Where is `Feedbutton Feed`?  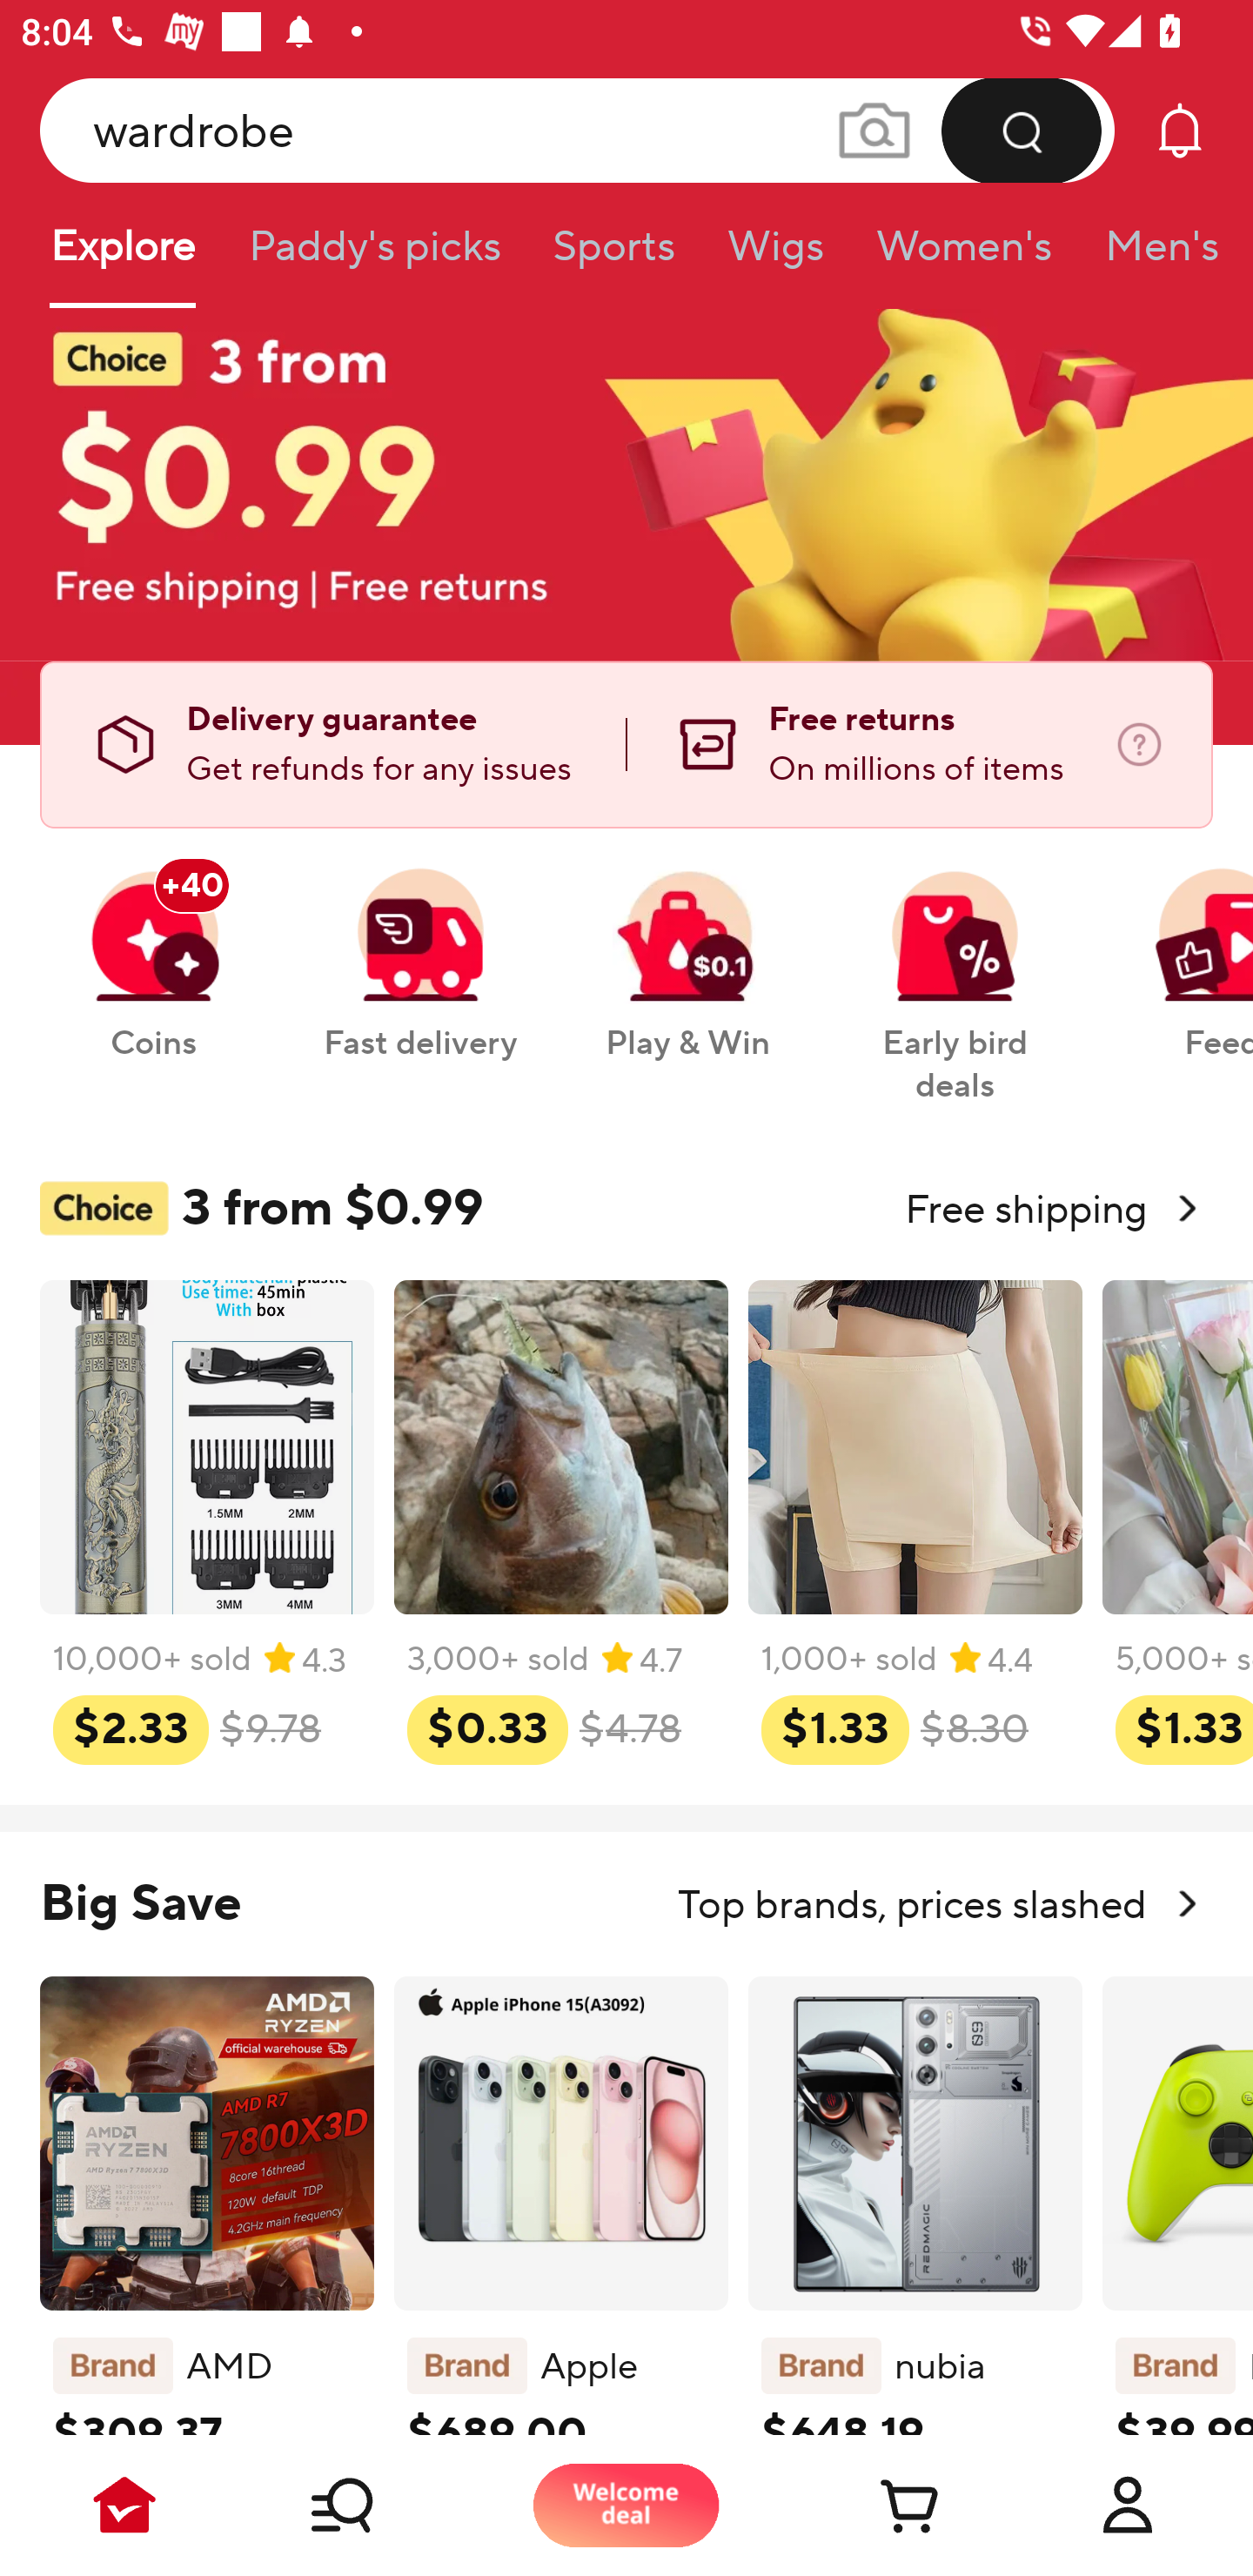
Feedbutton Feed is located at coordinates (1181, 948).